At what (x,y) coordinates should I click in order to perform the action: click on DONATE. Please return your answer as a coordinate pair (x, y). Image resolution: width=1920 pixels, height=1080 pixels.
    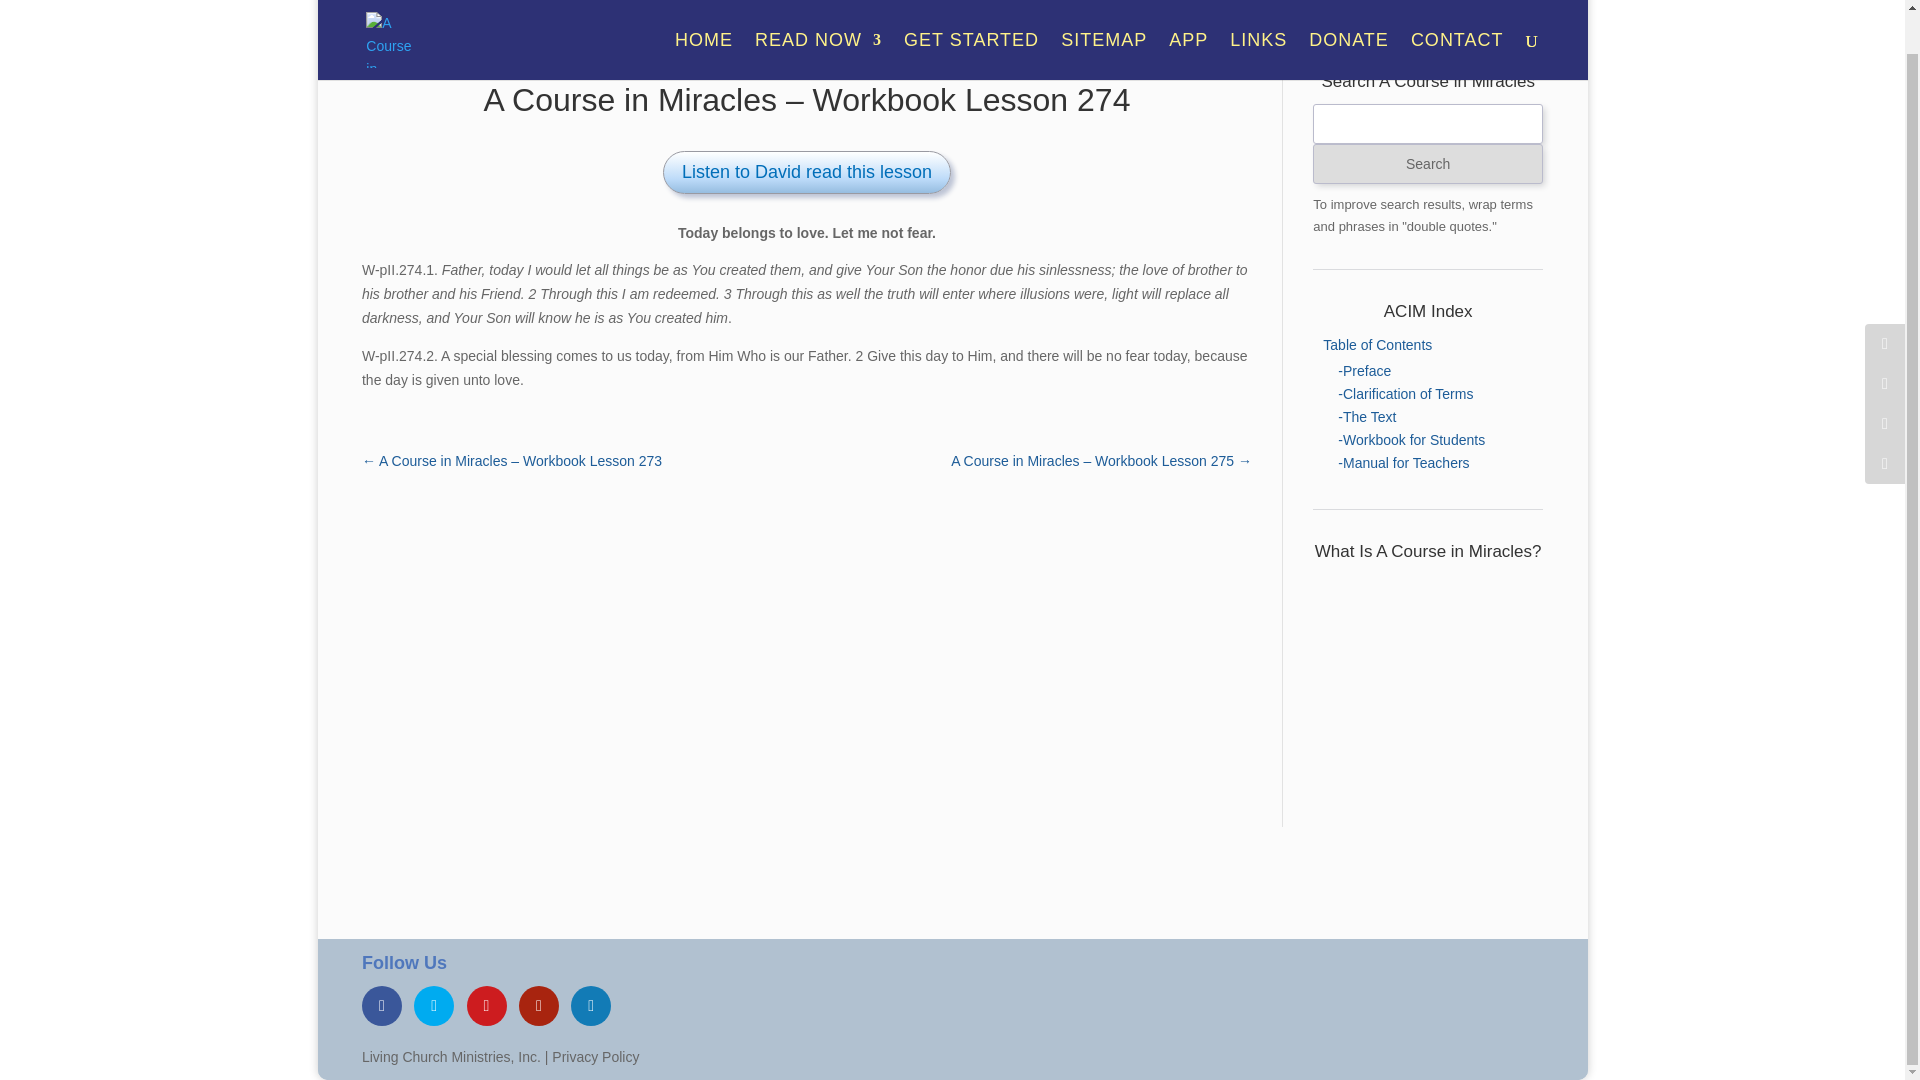
    Looking at the image, I should click on (1348, 18).